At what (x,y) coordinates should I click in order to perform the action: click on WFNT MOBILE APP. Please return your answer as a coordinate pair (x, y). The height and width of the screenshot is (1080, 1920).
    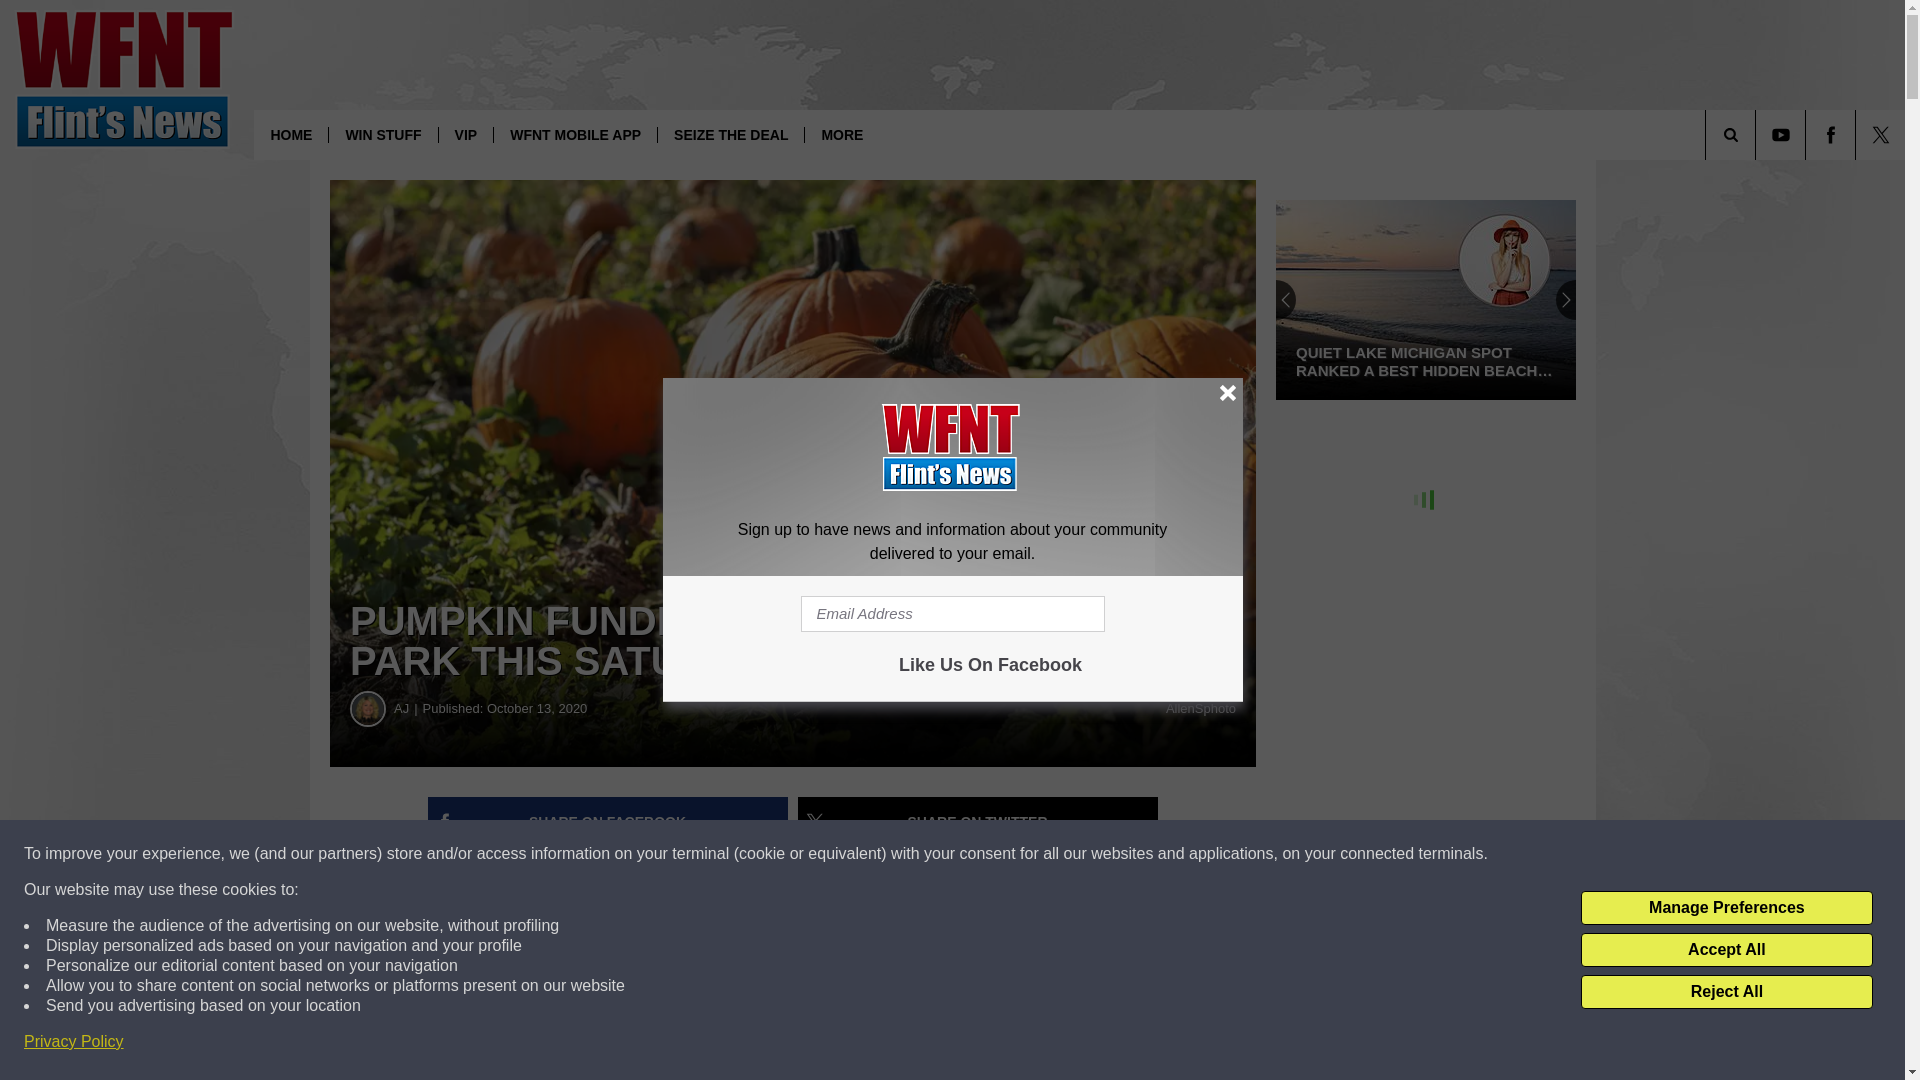
    Looking at the image, I should click on (574, 134).